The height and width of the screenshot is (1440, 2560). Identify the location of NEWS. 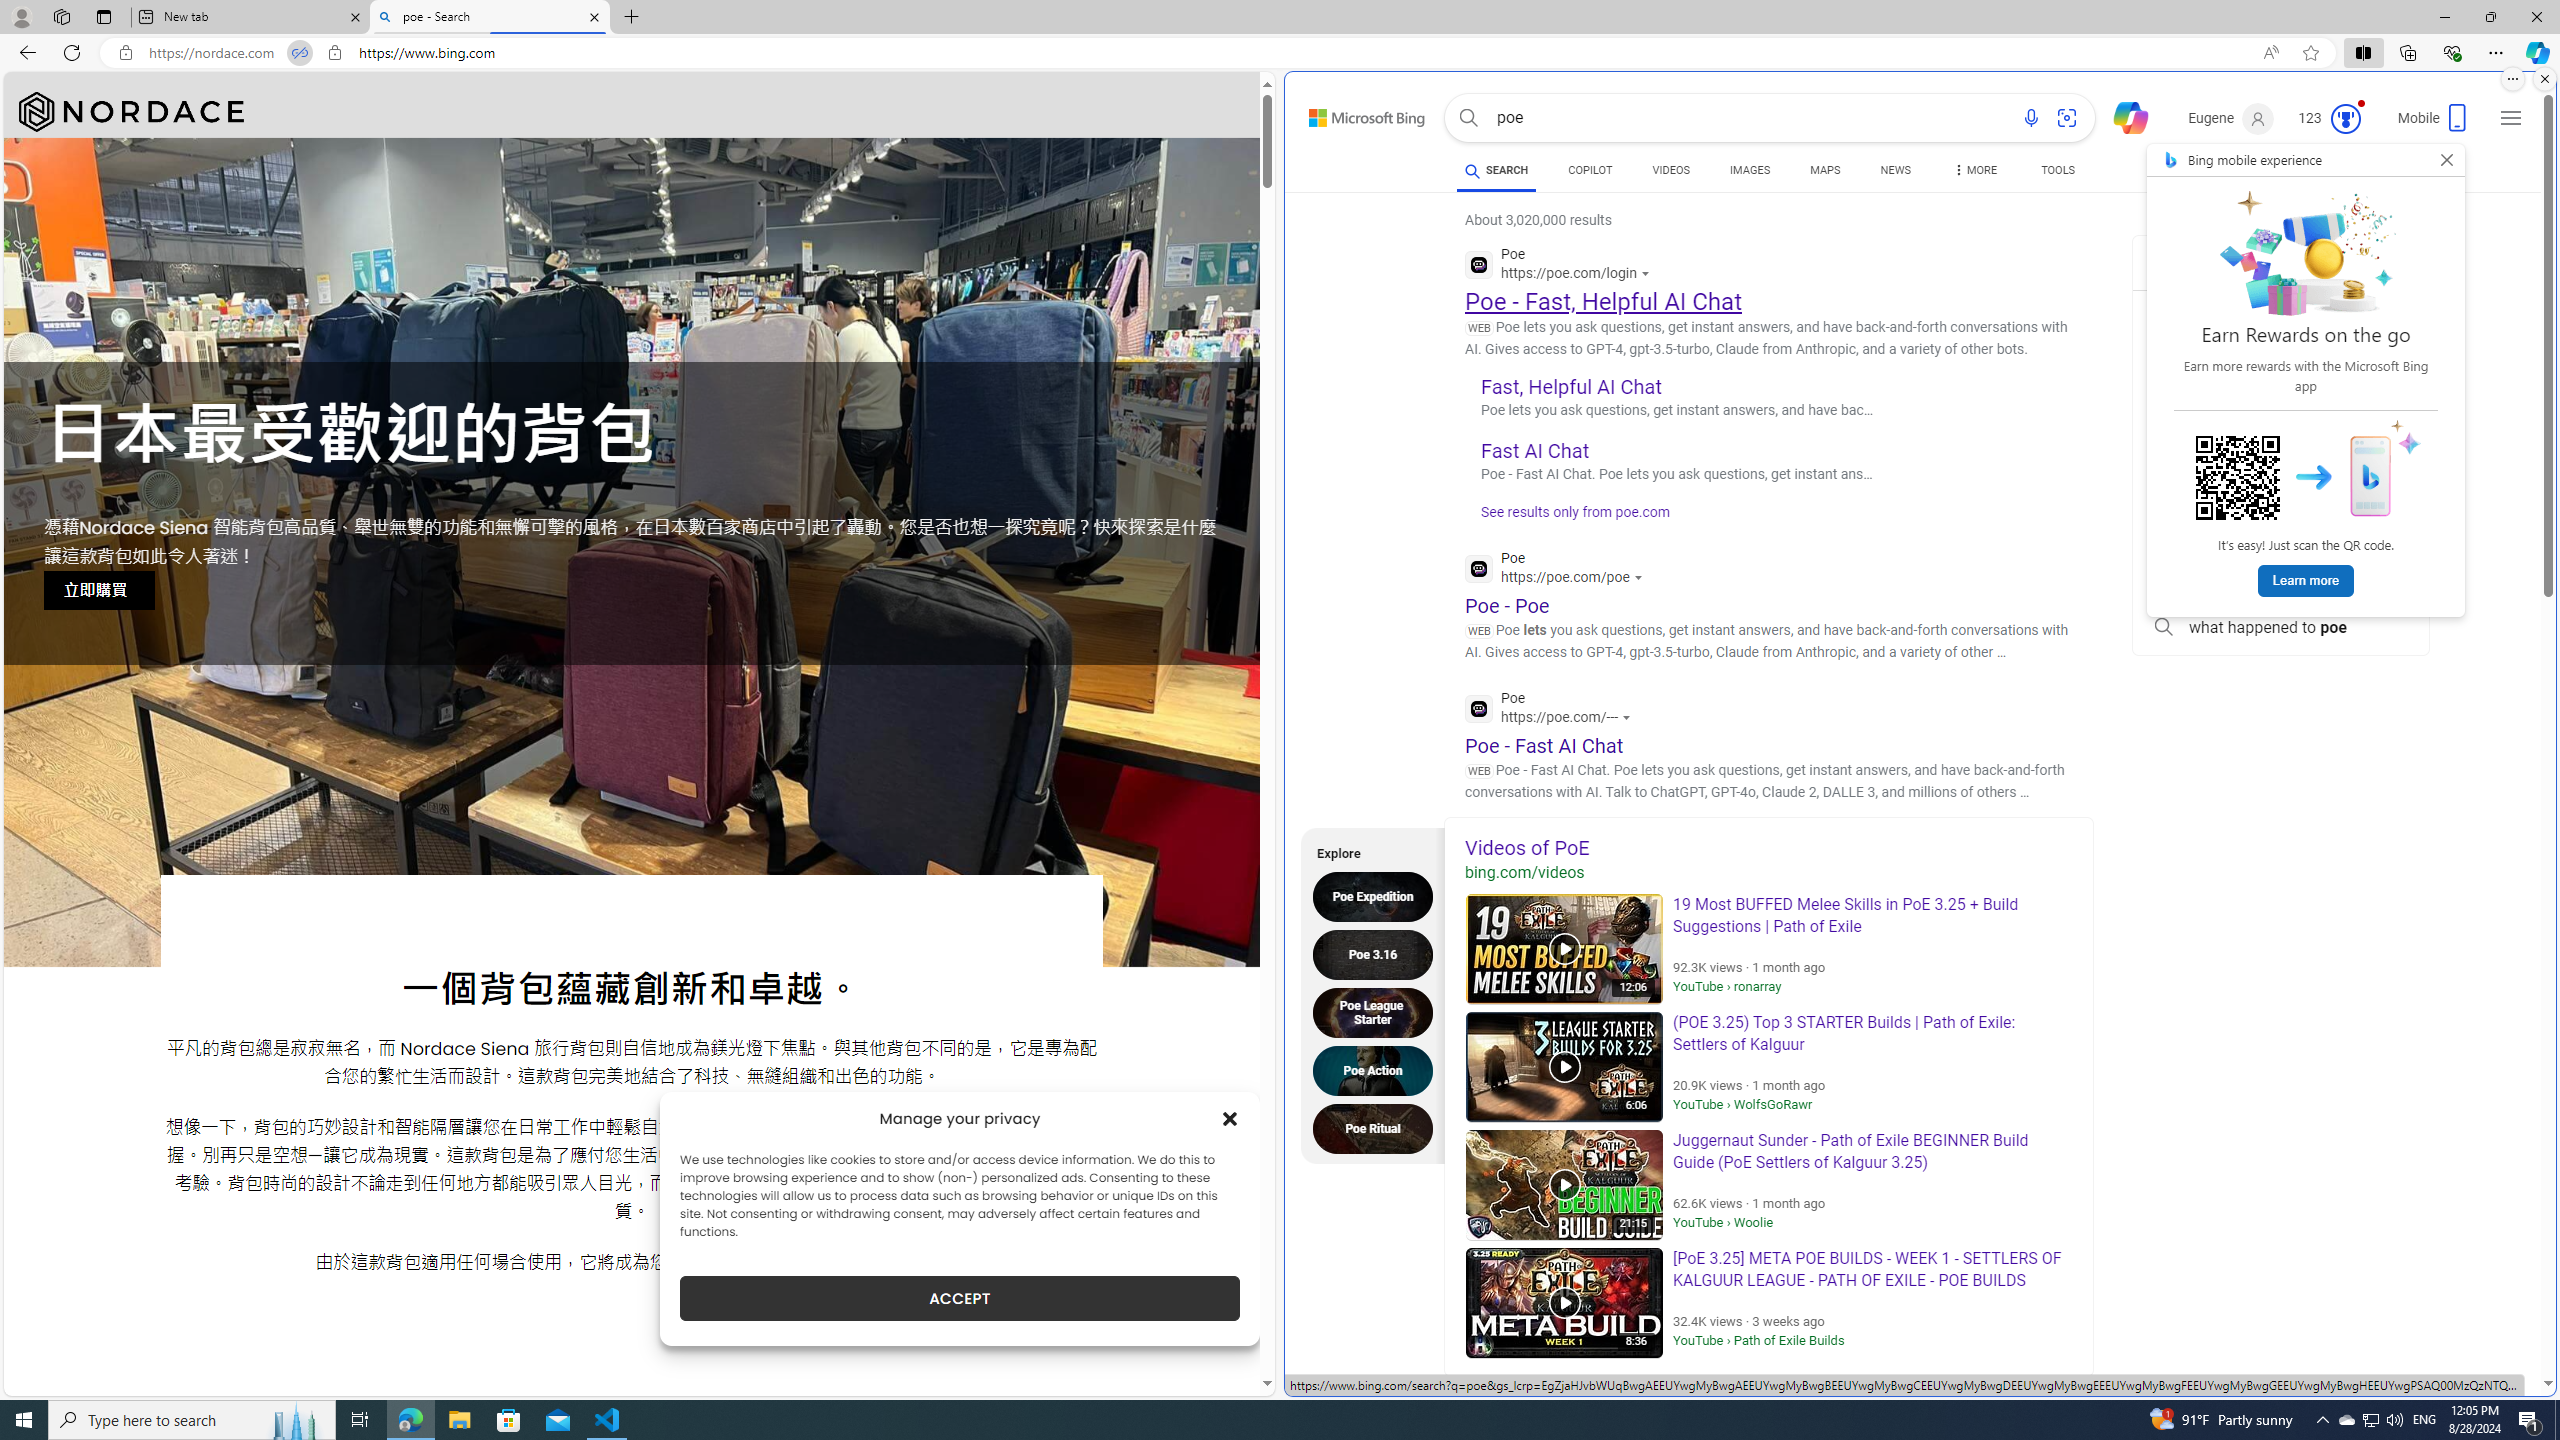
(1896, 170).